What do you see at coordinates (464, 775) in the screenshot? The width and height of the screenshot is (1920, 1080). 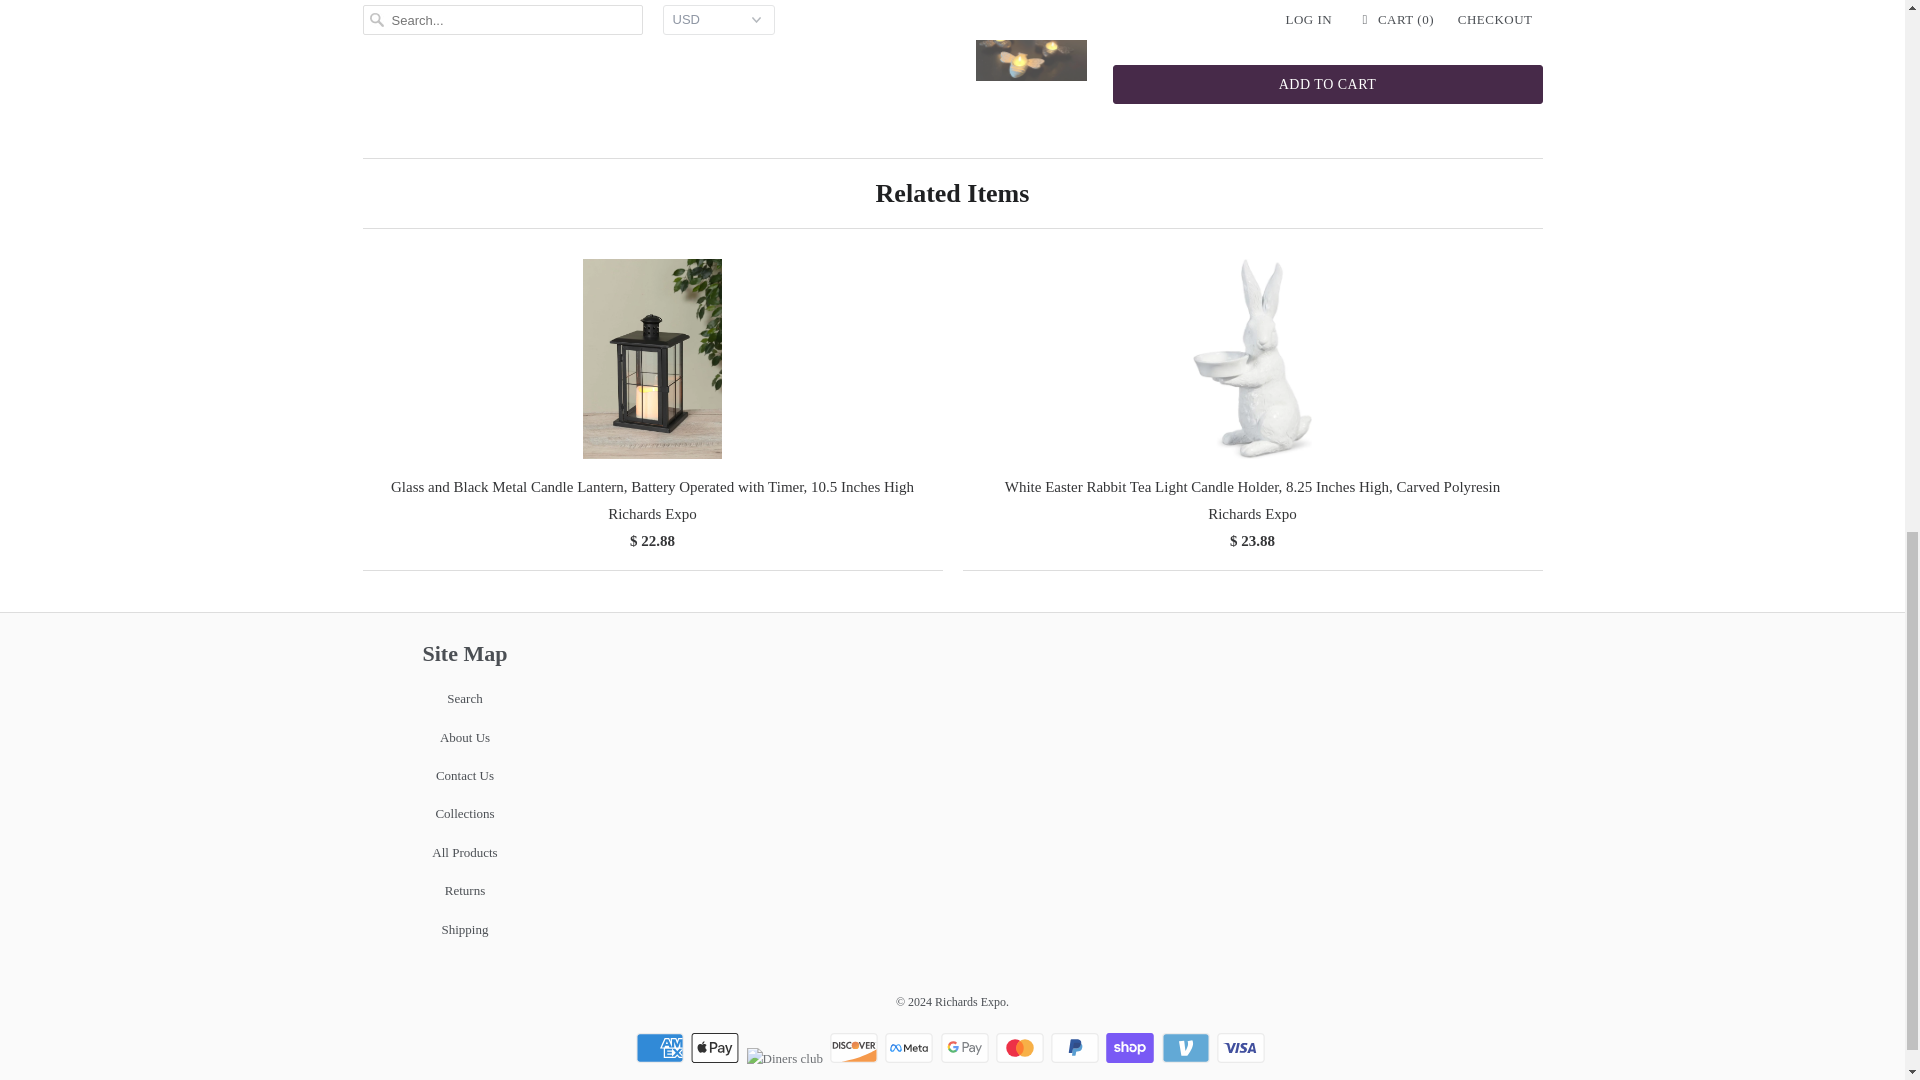 I see `Contact Us` at bounding box center [464, 775].